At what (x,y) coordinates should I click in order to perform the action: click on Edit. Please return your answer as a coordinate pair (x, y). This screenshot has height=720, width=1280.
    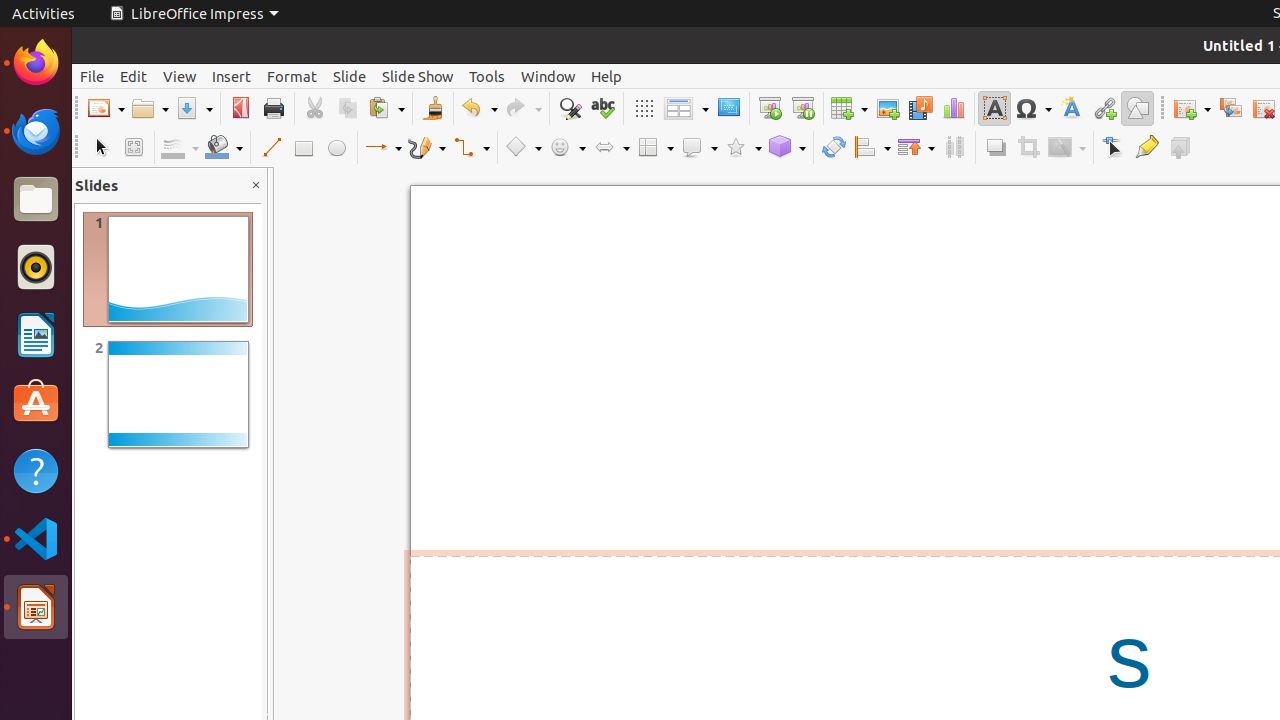
    Looking at the image, I should click on (134, 76).